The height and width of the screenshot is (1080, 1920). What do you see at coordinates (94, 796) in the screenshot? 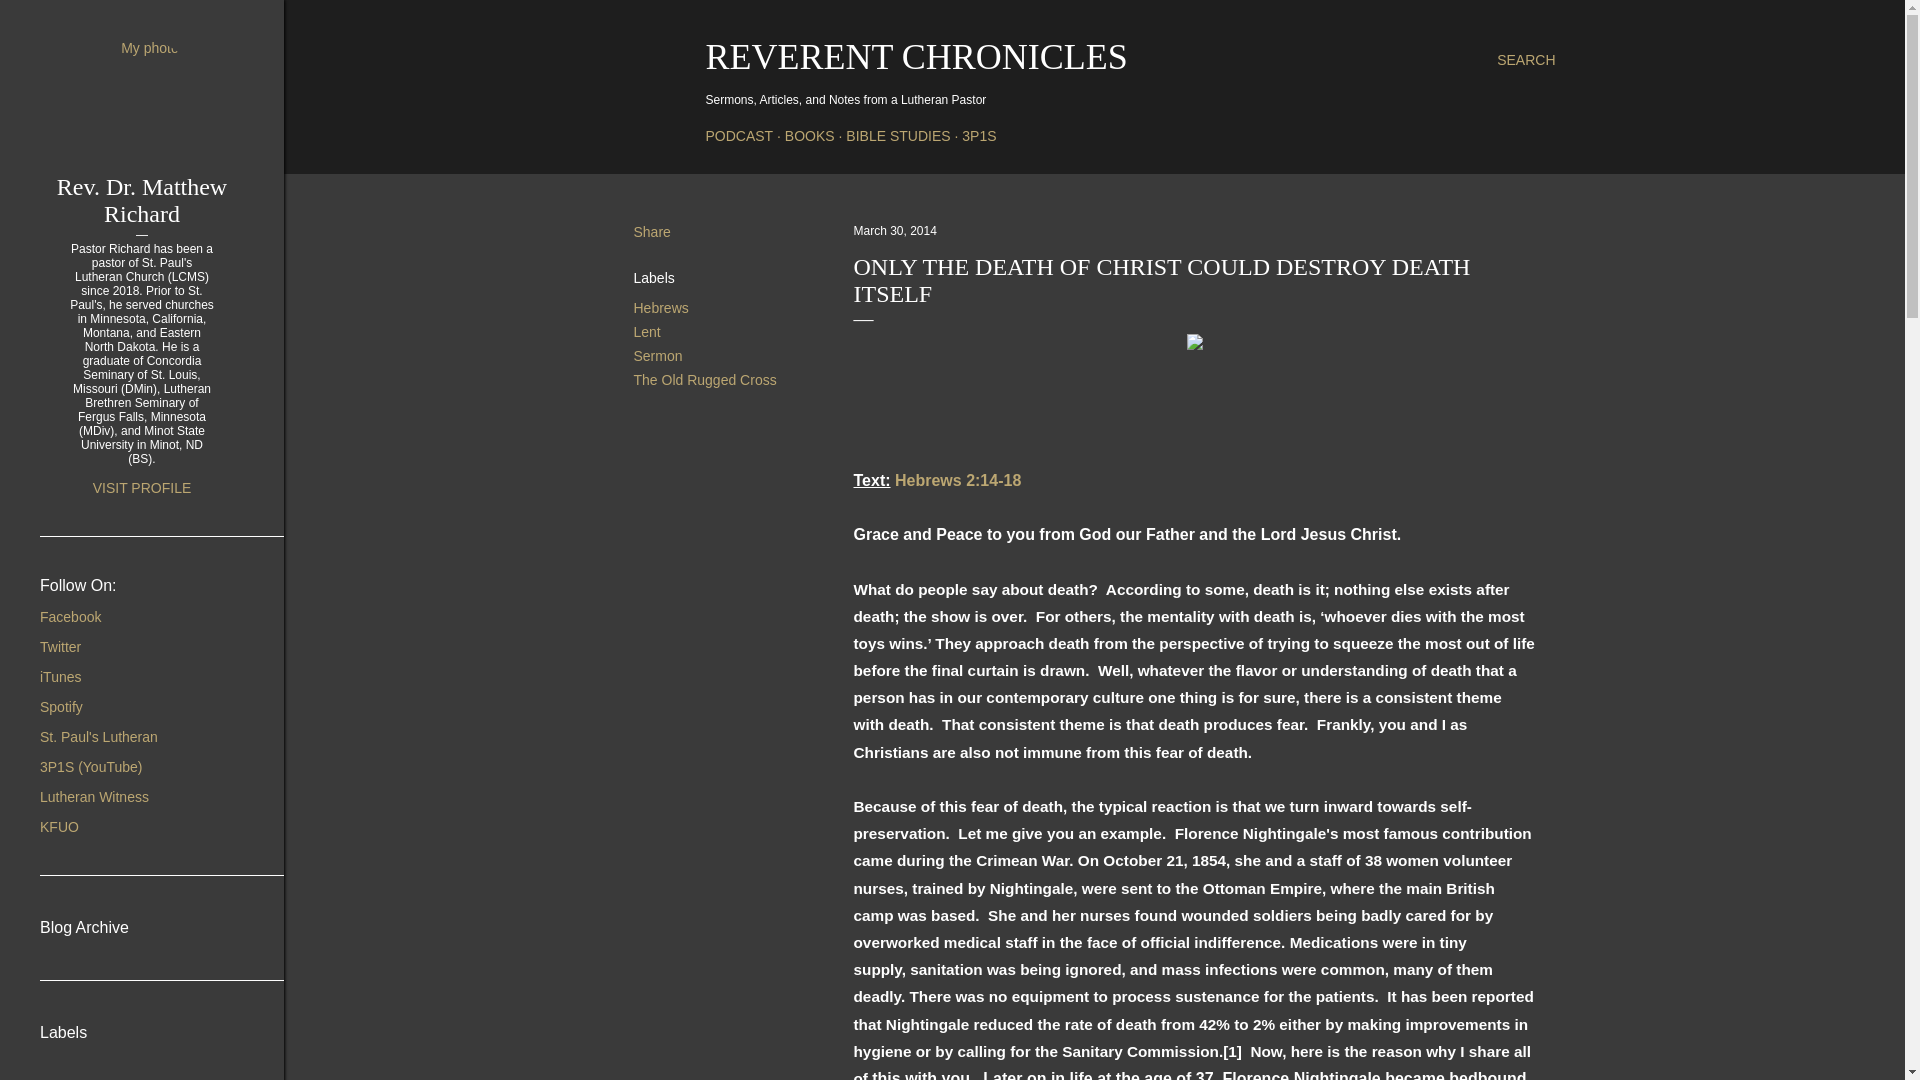
I see `Lutheran Witness` at bounding box center [94, 796].